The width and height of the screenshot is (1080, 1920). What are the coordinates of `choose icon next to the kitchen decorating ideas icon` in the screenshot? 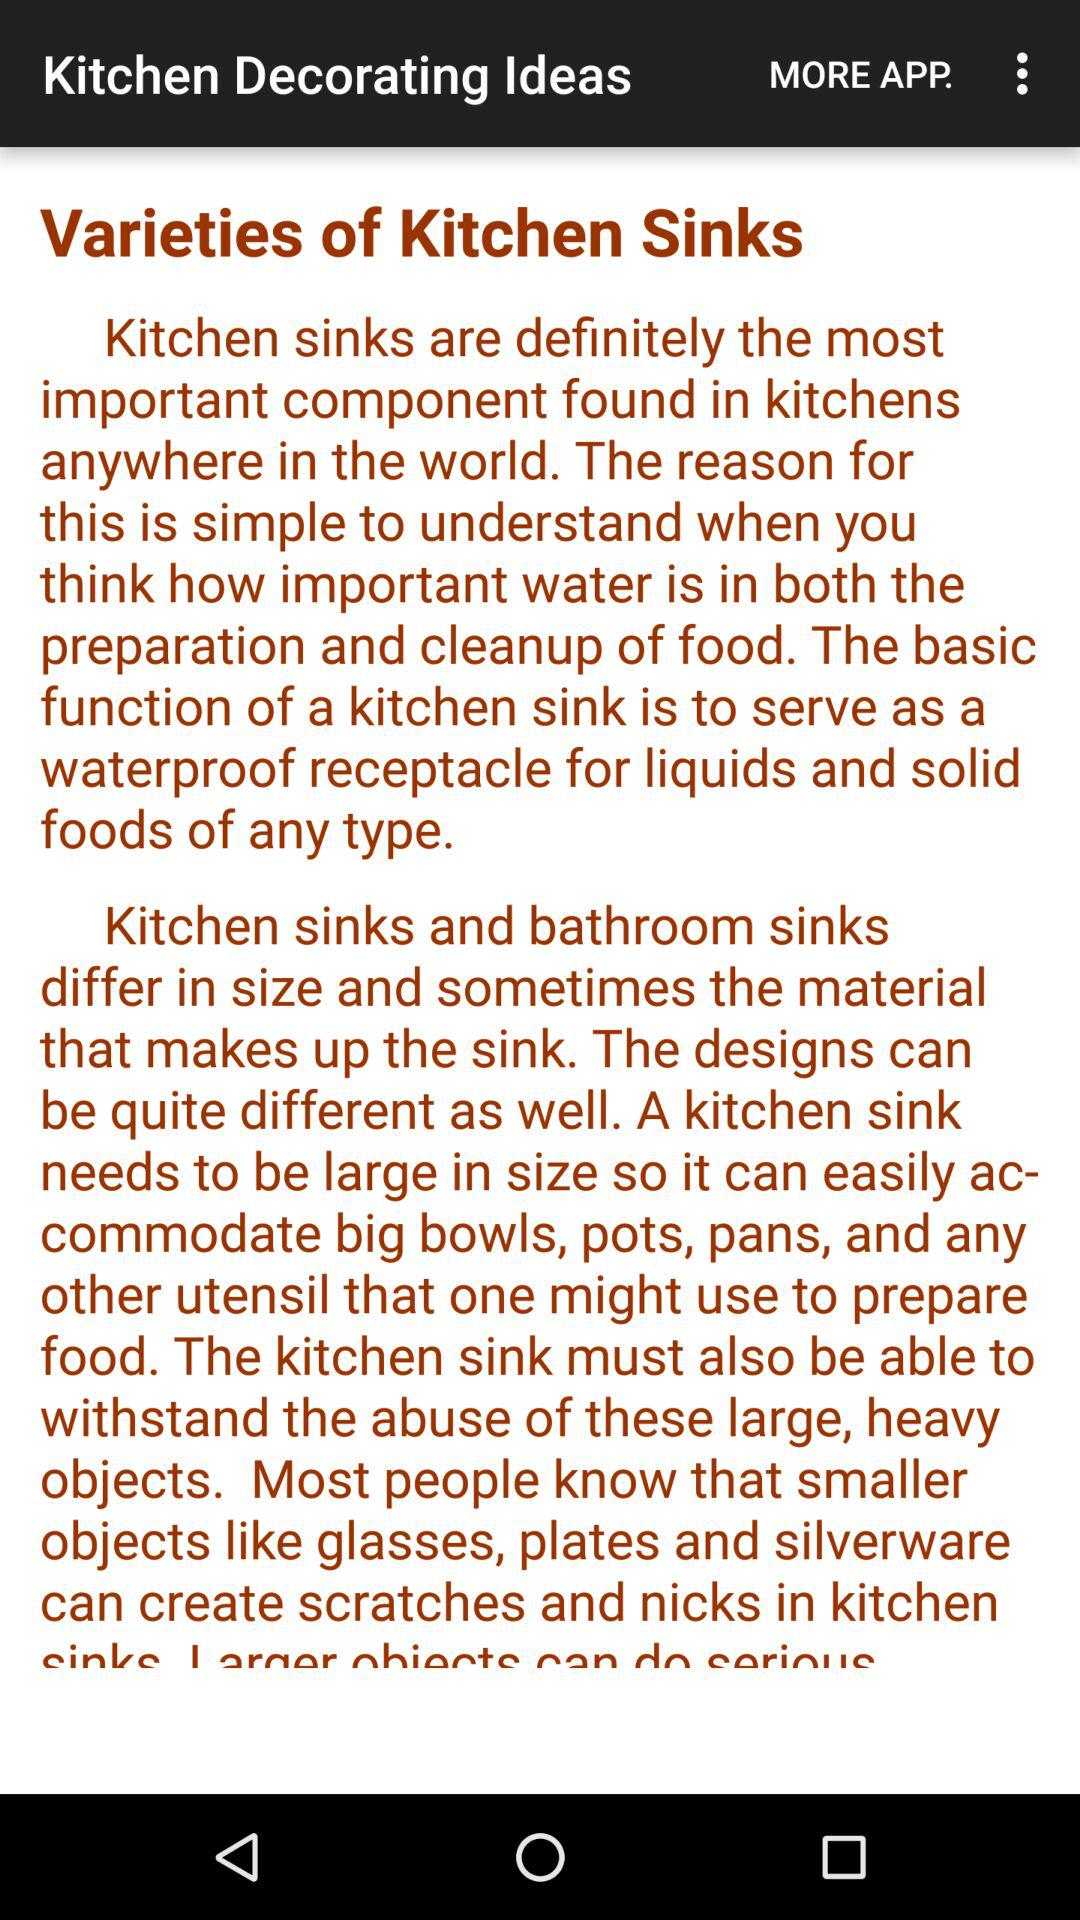 It's located at (861, 73).